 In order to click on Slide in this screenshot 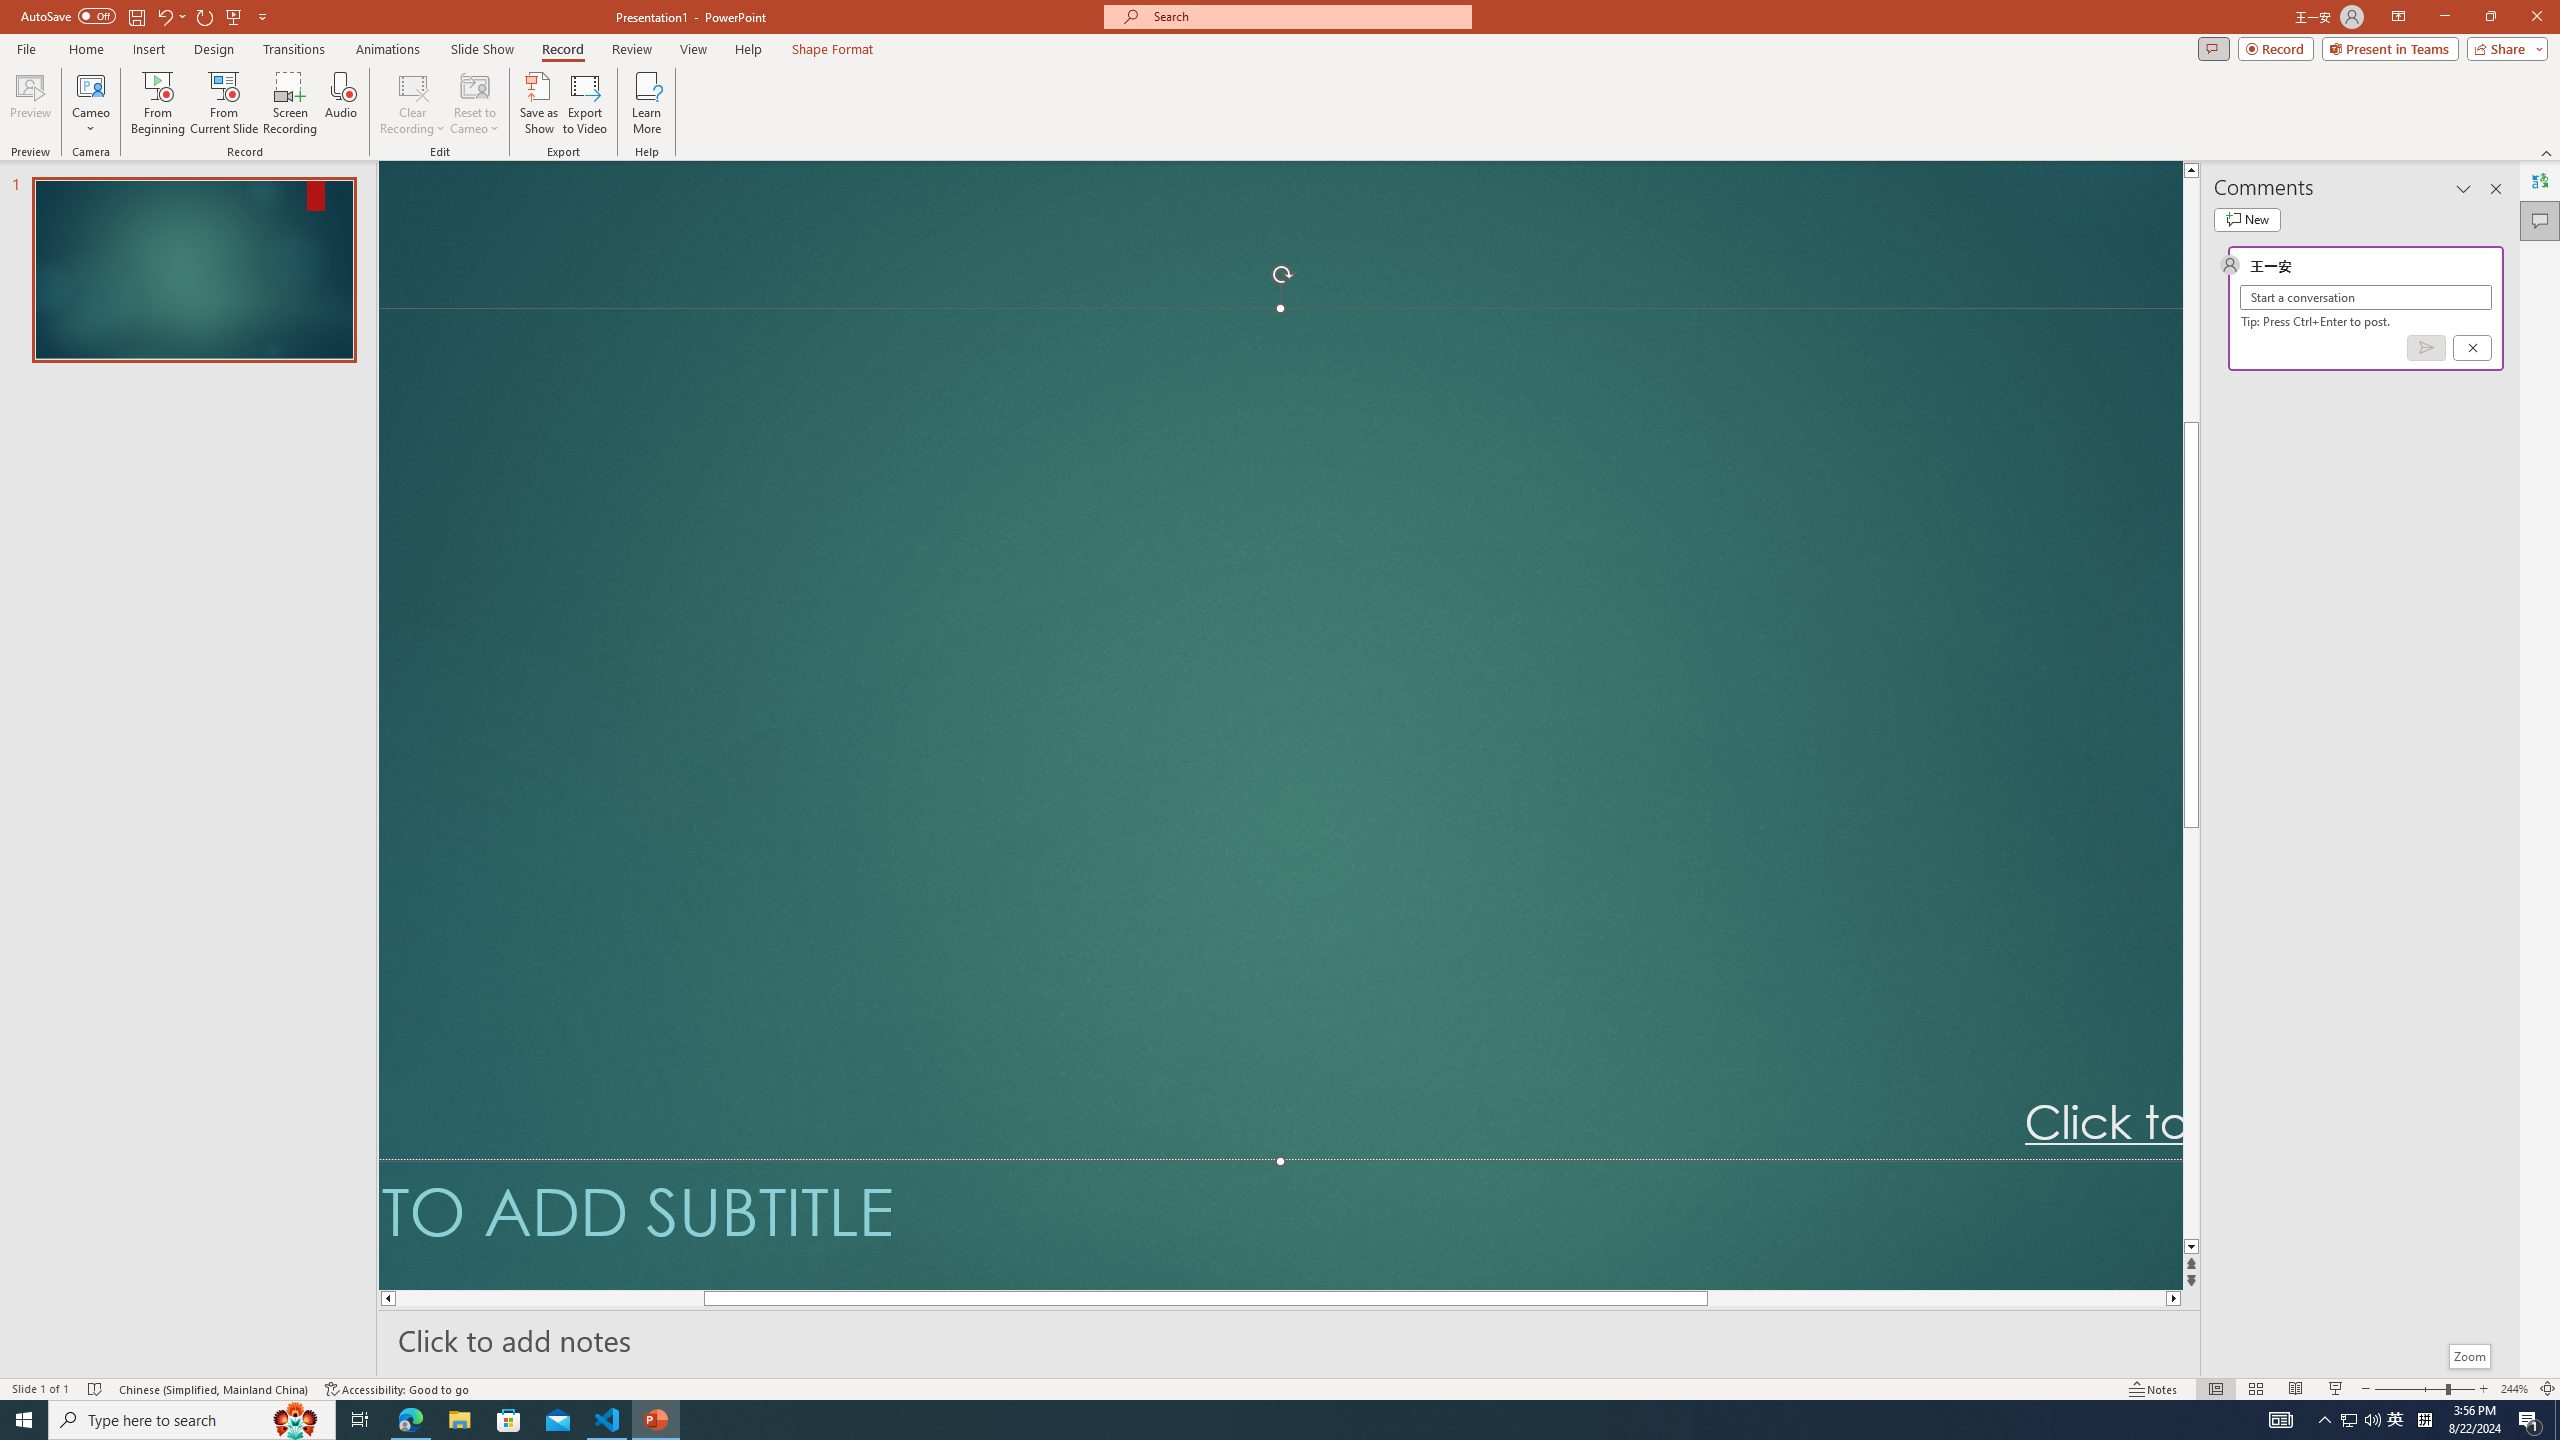, I will do `click(194, 270)`.